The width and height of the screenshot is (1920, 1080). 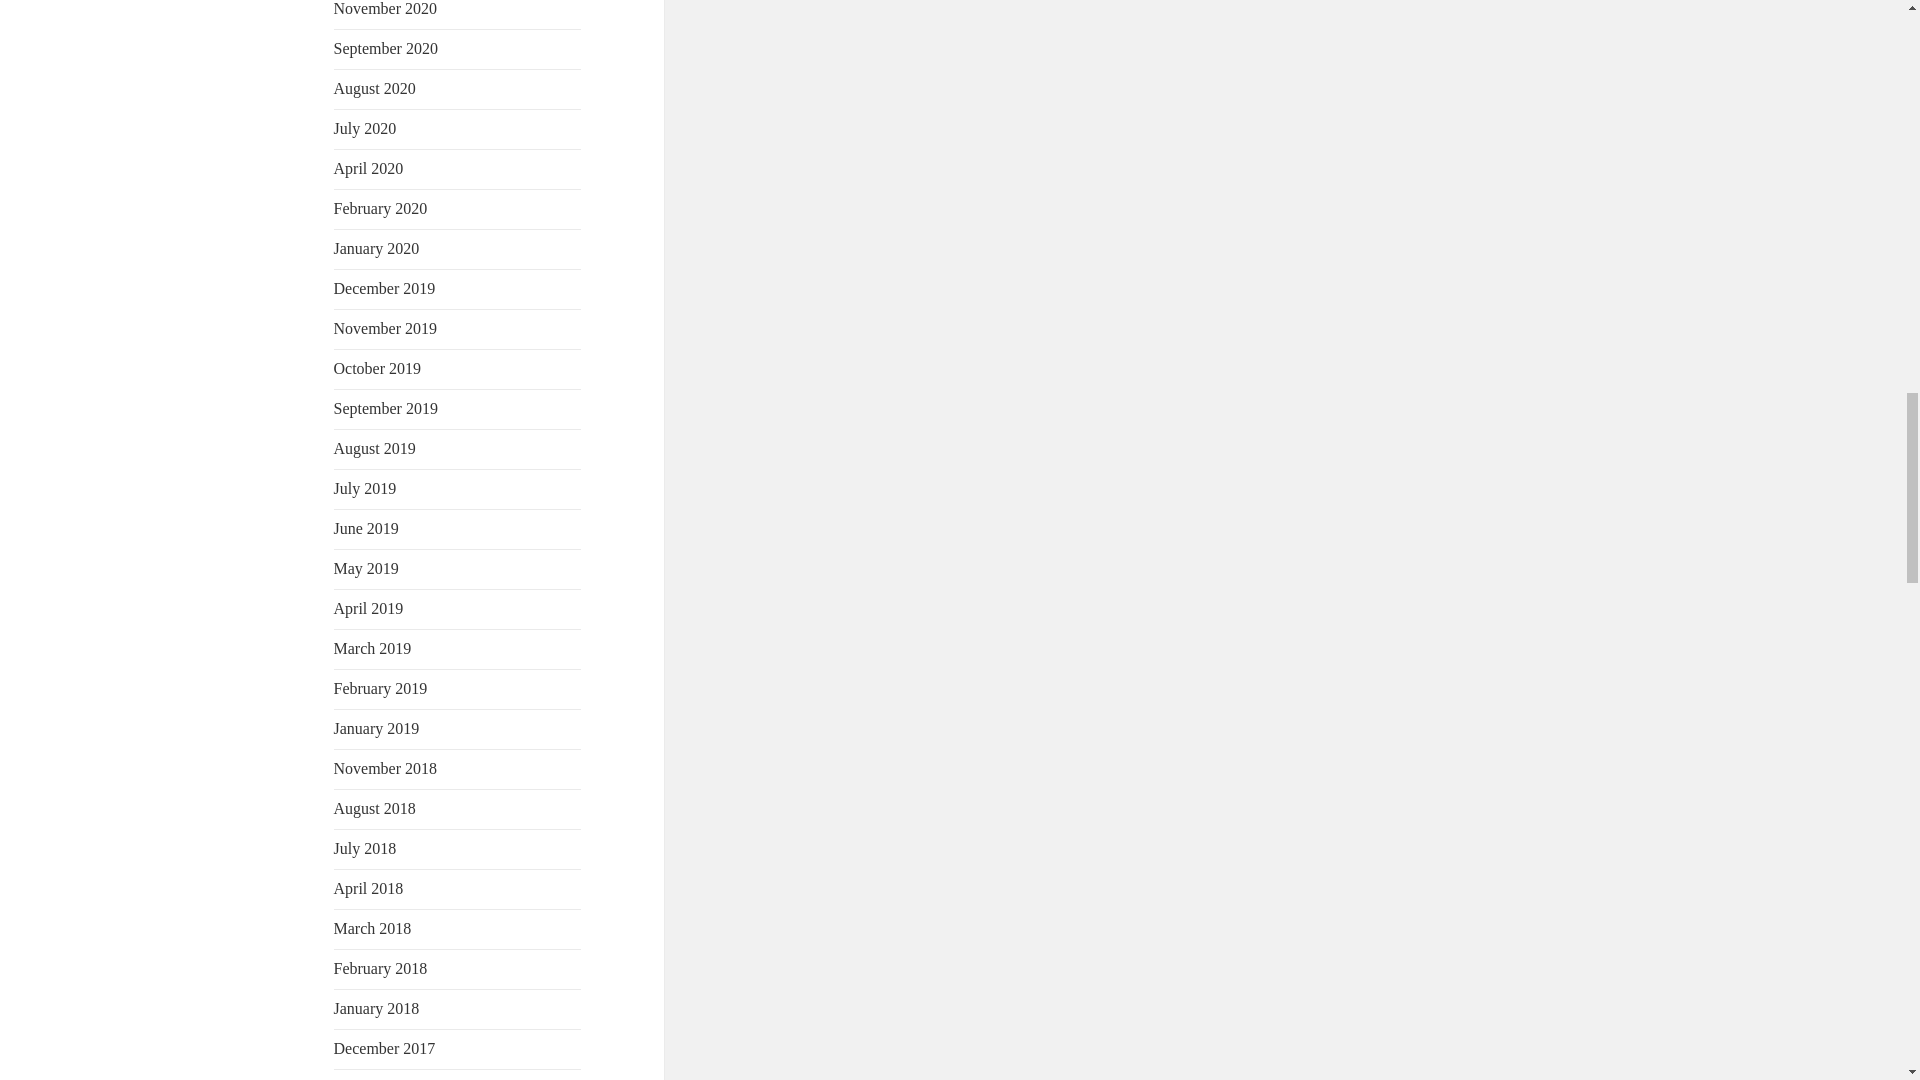 I want to click on February 2019, so click(x=381, y=688).